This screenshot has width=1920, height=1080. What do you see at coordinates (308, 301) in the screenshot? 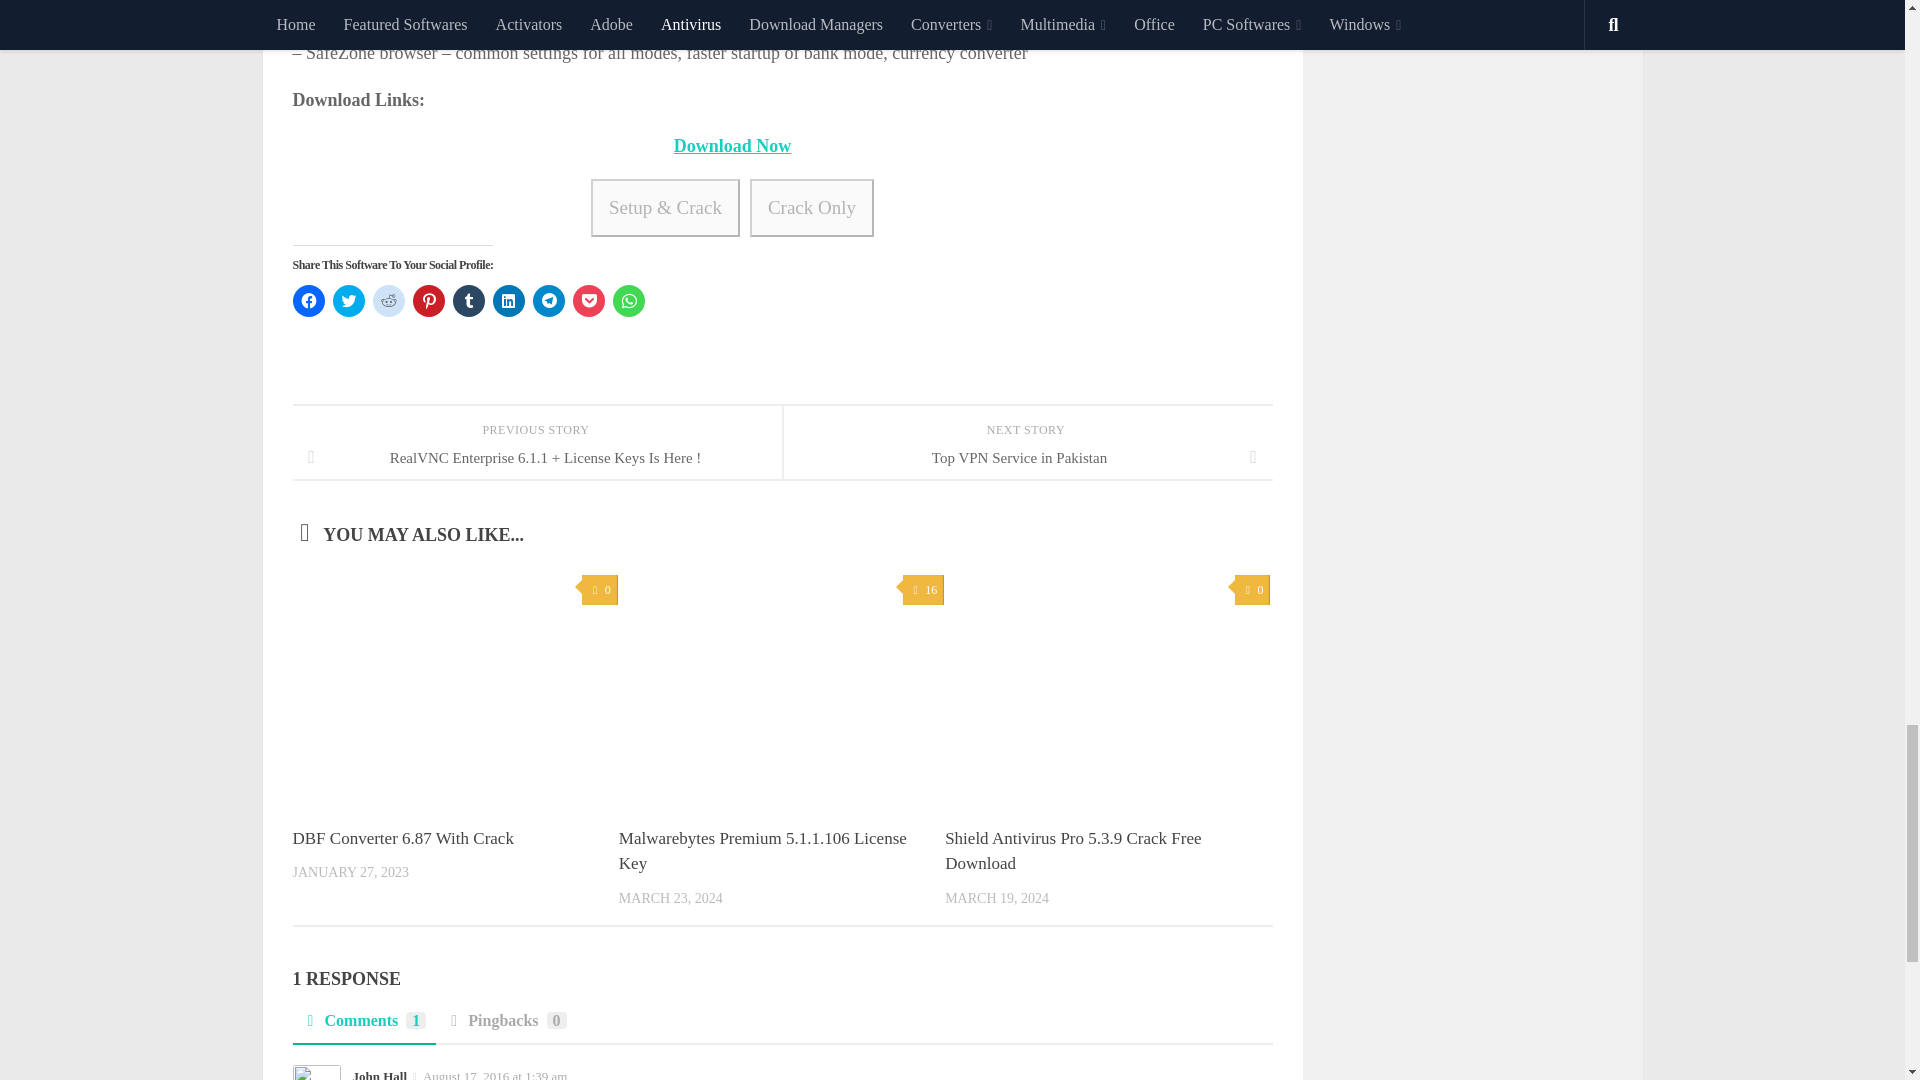
I see `Click to share on Facebook` at bounding box center [308, 301].